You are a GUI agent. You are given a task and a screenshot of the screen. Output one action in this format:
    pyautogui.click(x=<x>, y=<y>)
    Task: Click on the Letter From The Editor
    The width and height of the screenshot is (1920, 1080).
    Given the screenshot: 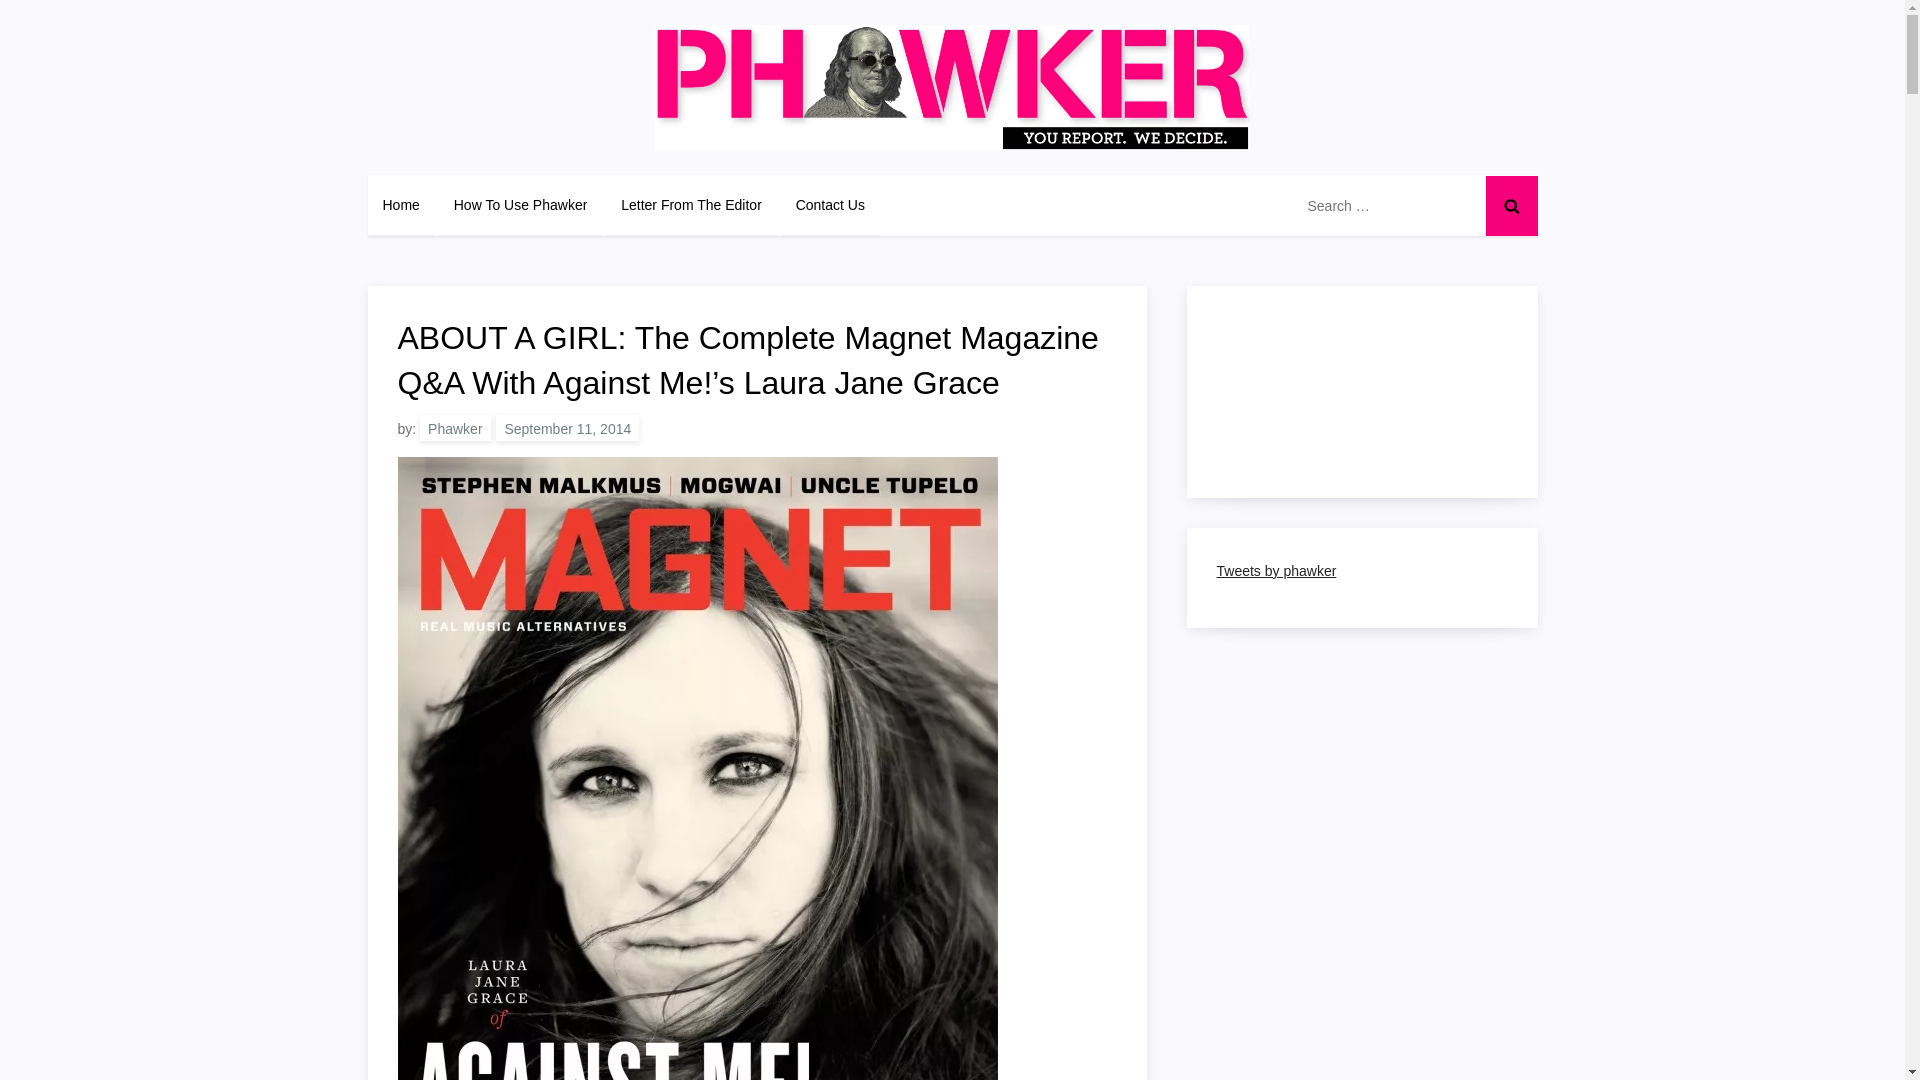 What is the action you would take?
    pyautogui.click(x=692, y=204)
    